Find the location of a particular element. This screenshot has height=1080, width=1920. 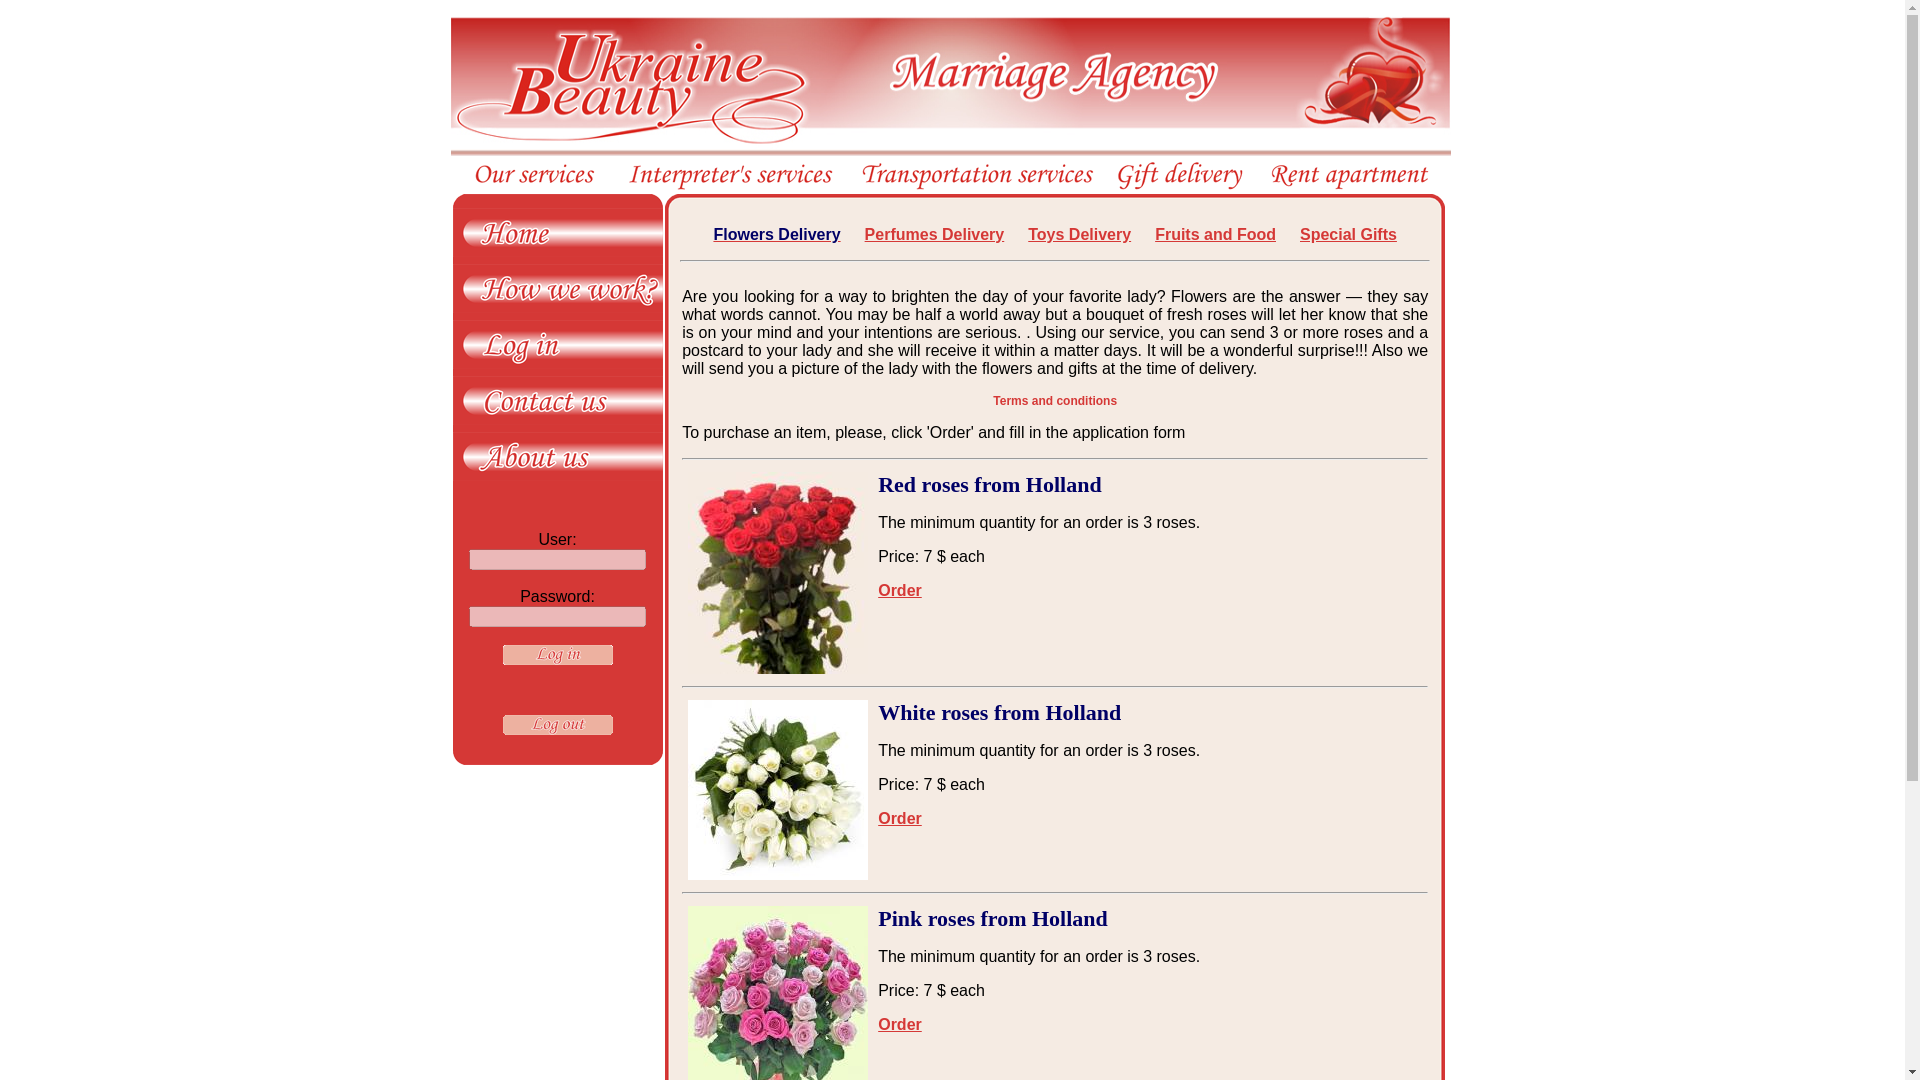

Special Gifts is located at coordinates (1348, 234).